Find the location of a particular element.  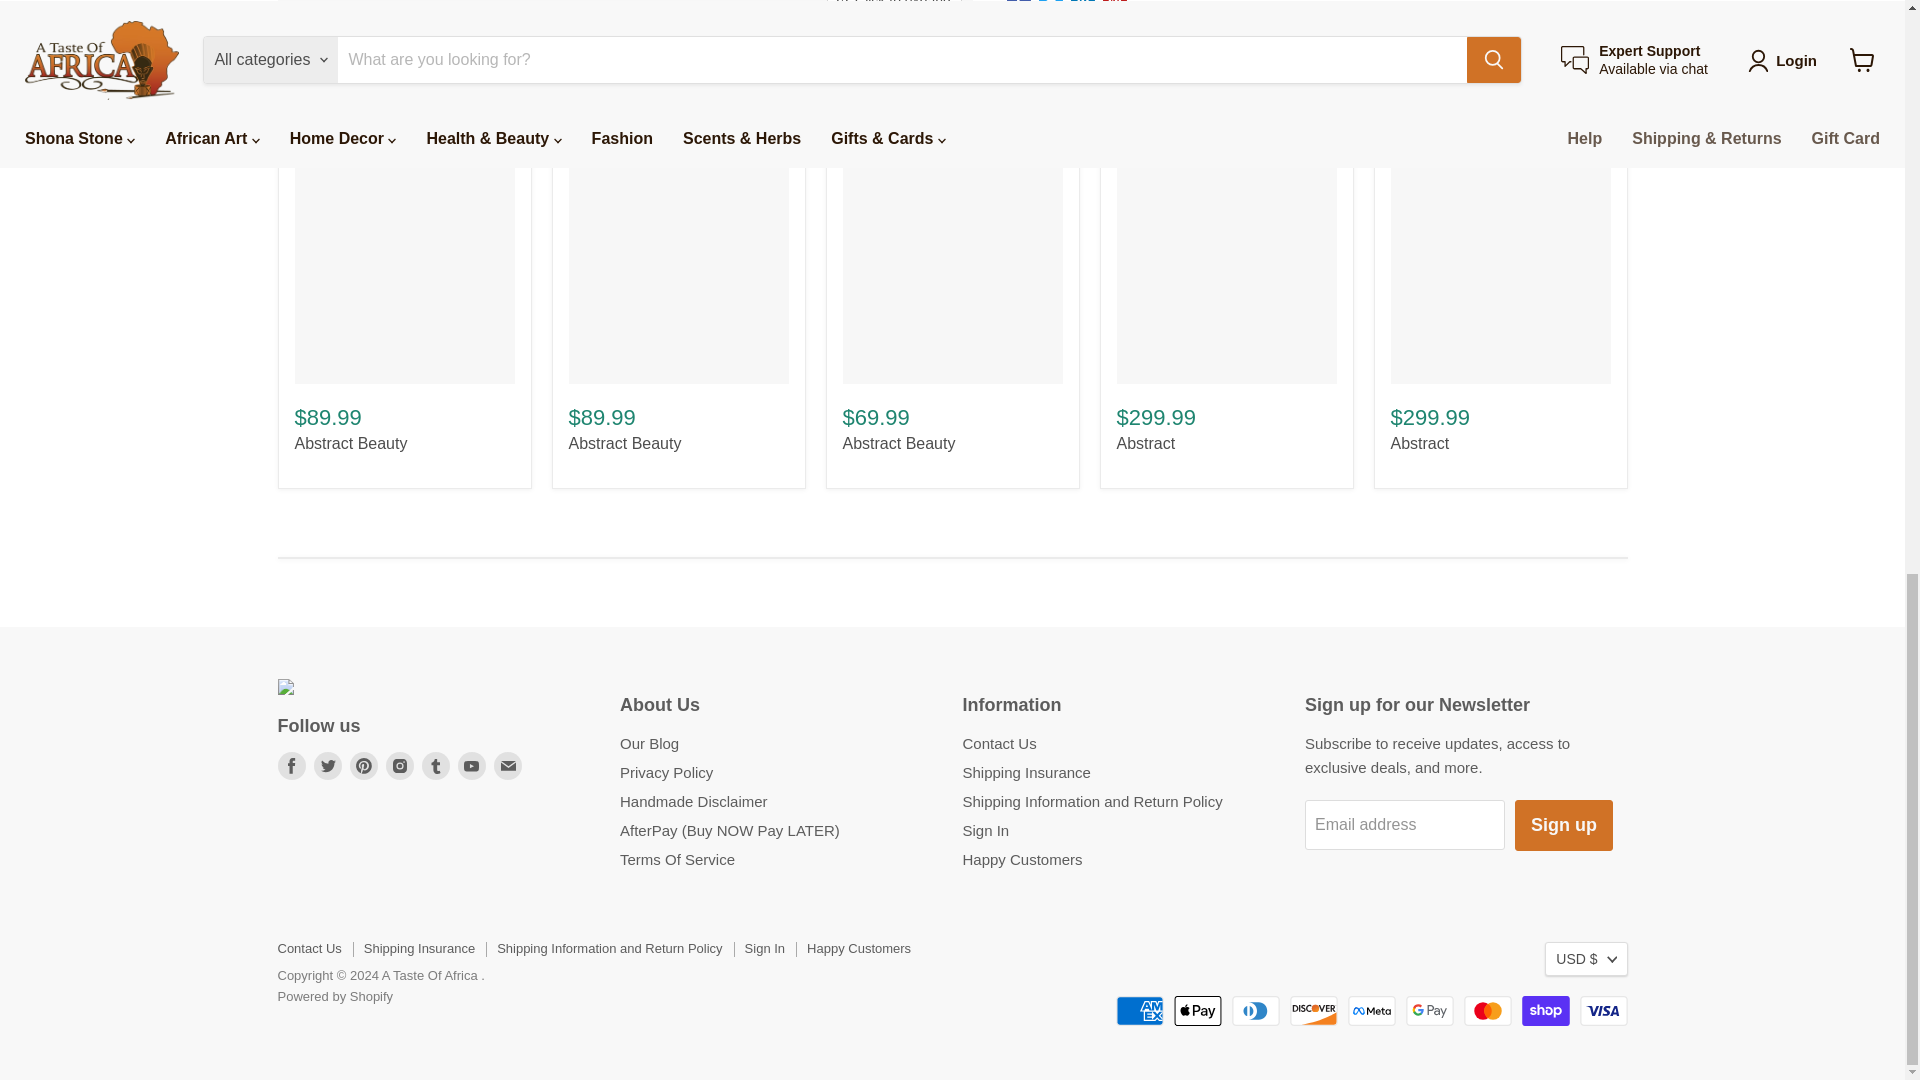

Tumblr is located at coordinates (436, 765).